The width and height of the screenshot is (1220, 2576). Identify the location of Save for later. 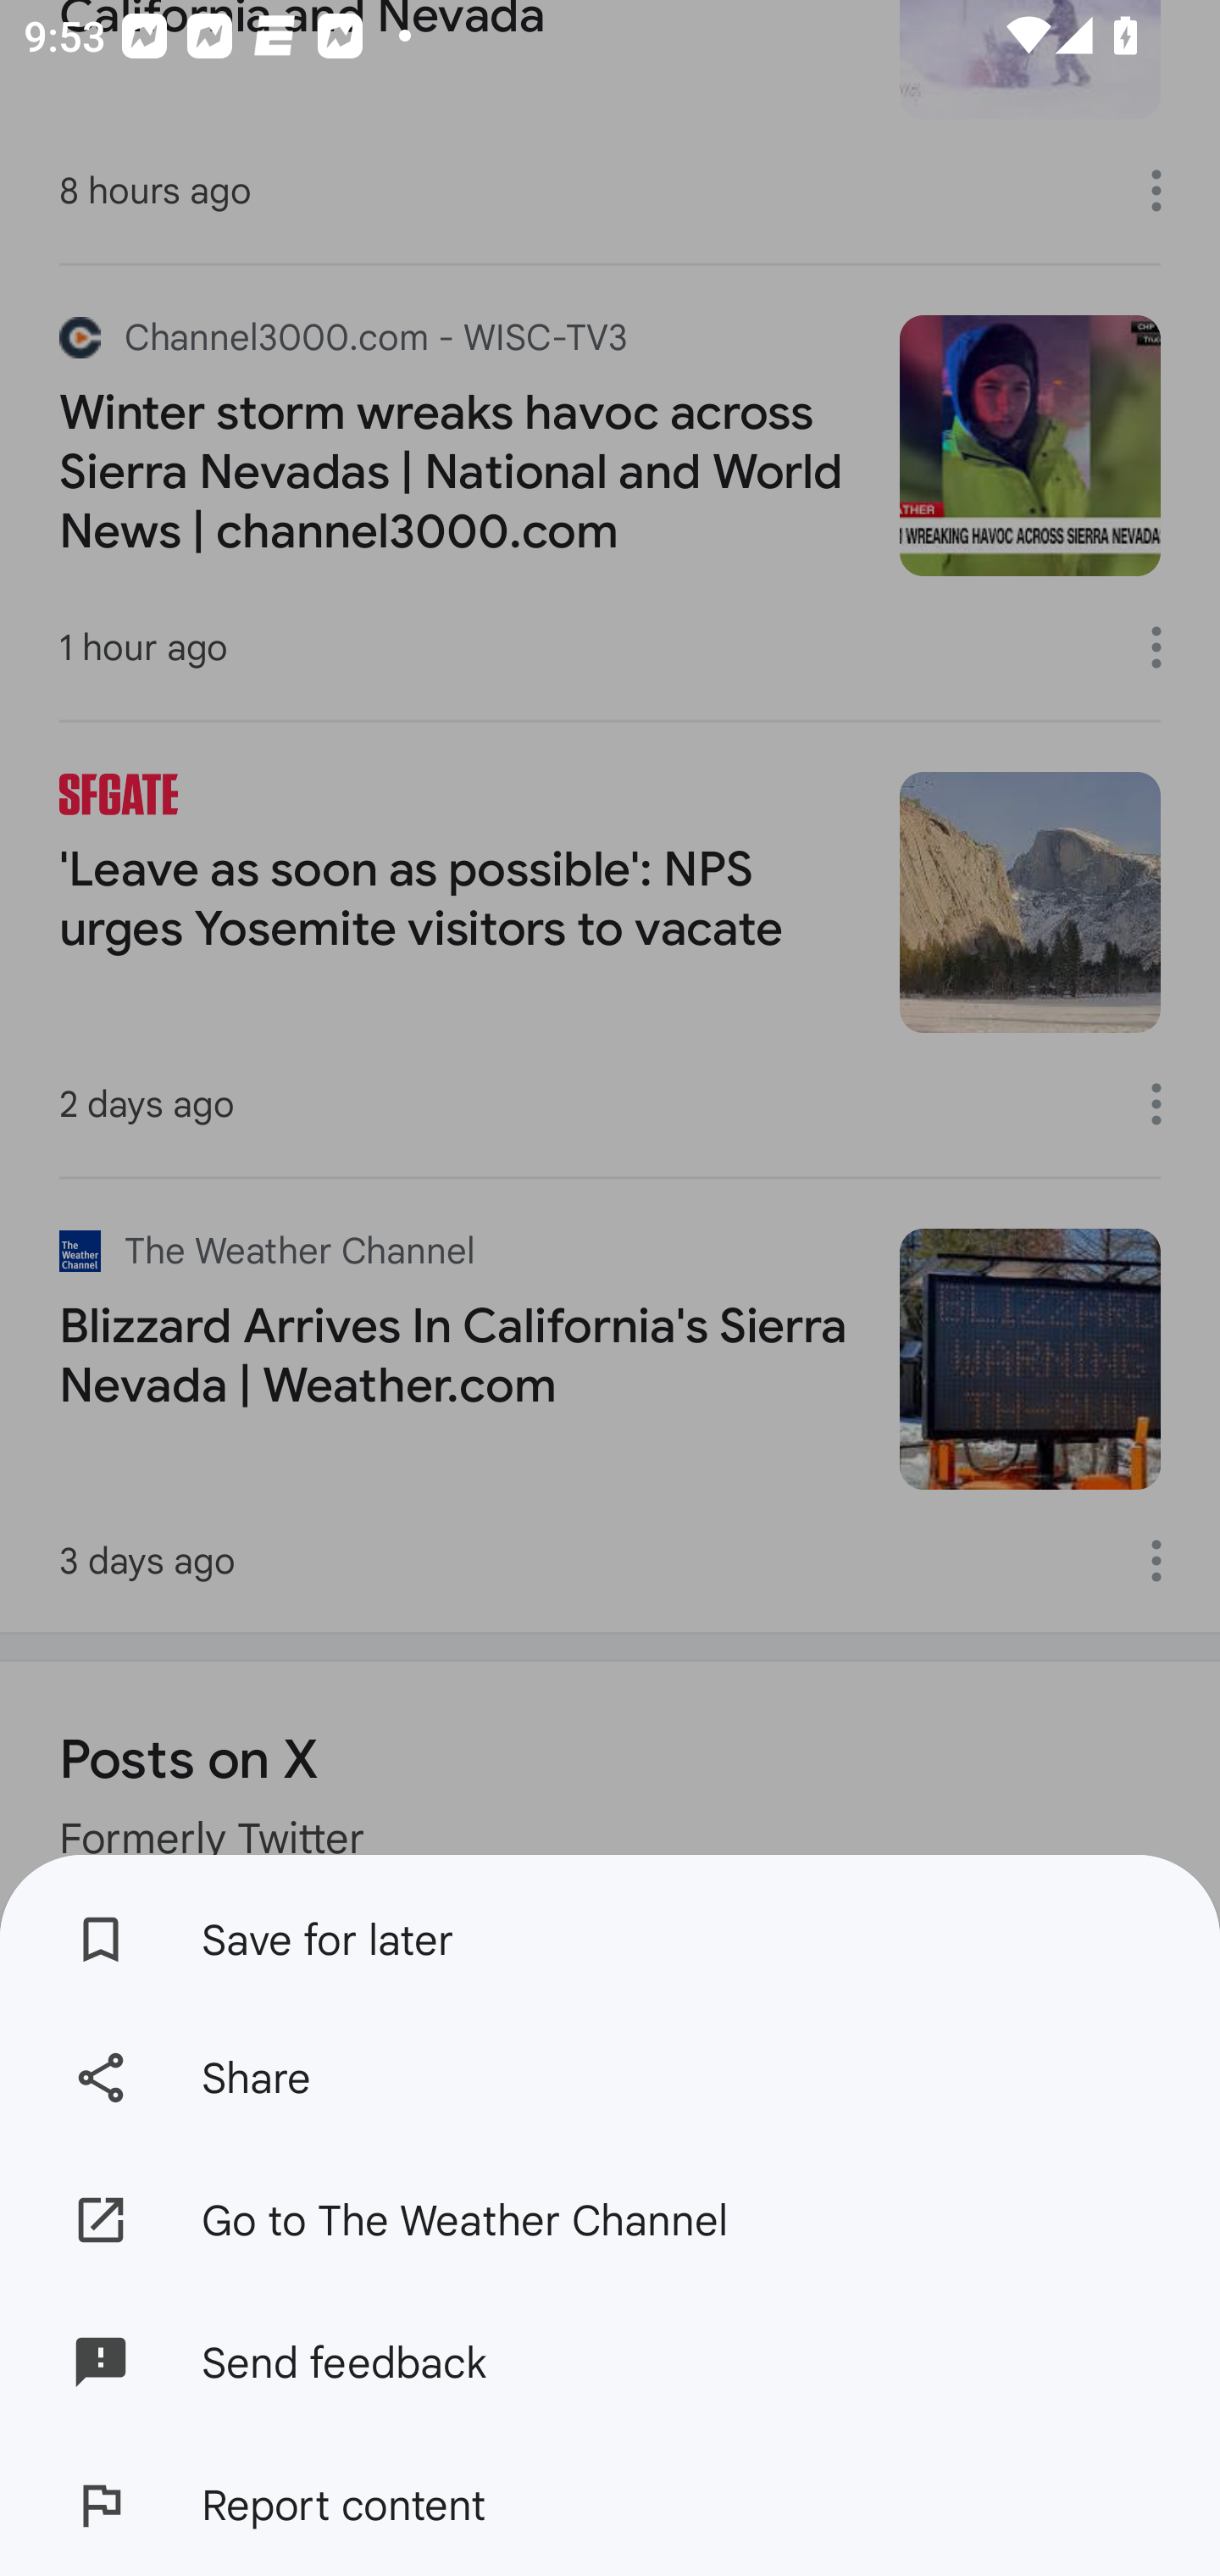
(610, 1930).